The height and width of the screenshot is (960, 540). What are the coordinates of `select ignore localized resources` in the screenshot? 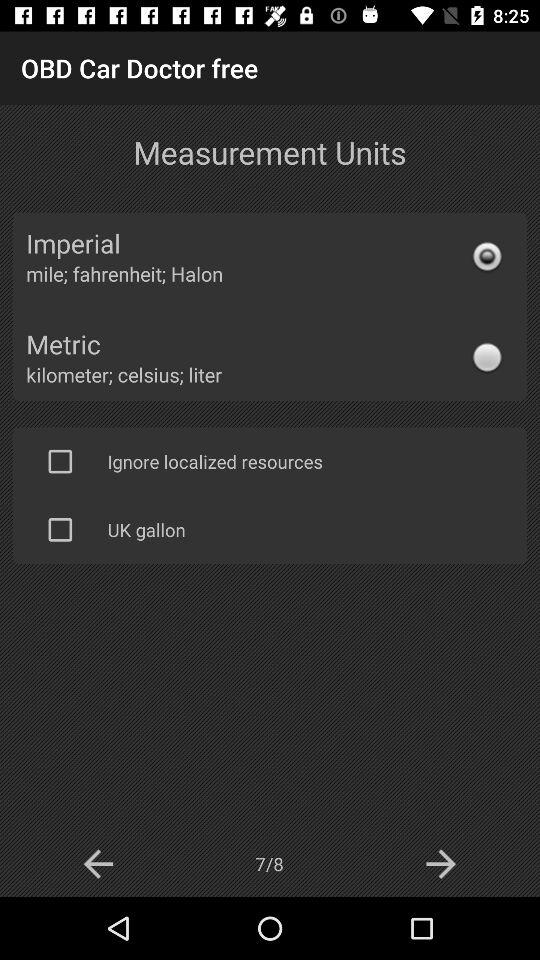 It's located at (60, 461).